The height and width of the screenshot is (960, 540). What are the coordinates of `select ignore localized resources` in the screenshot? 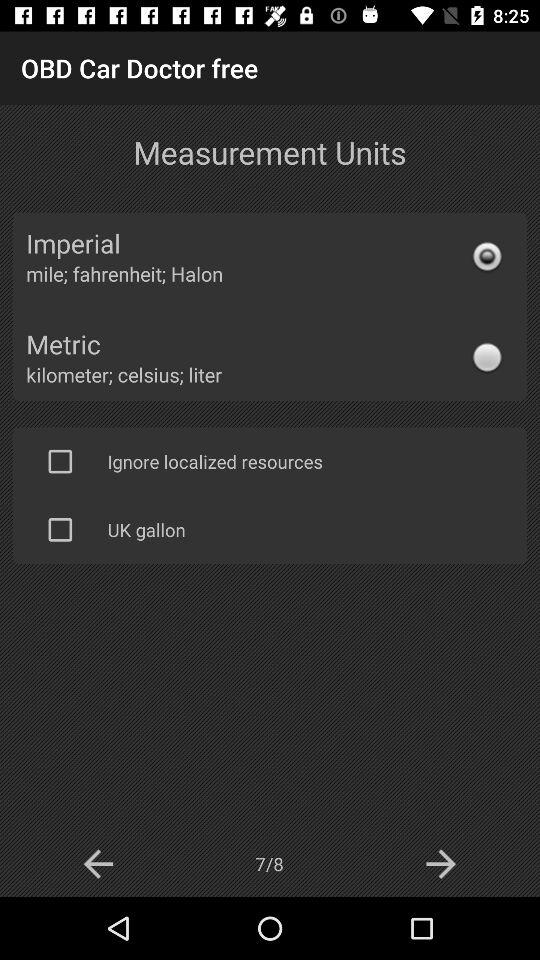 It's located at (60, 461).